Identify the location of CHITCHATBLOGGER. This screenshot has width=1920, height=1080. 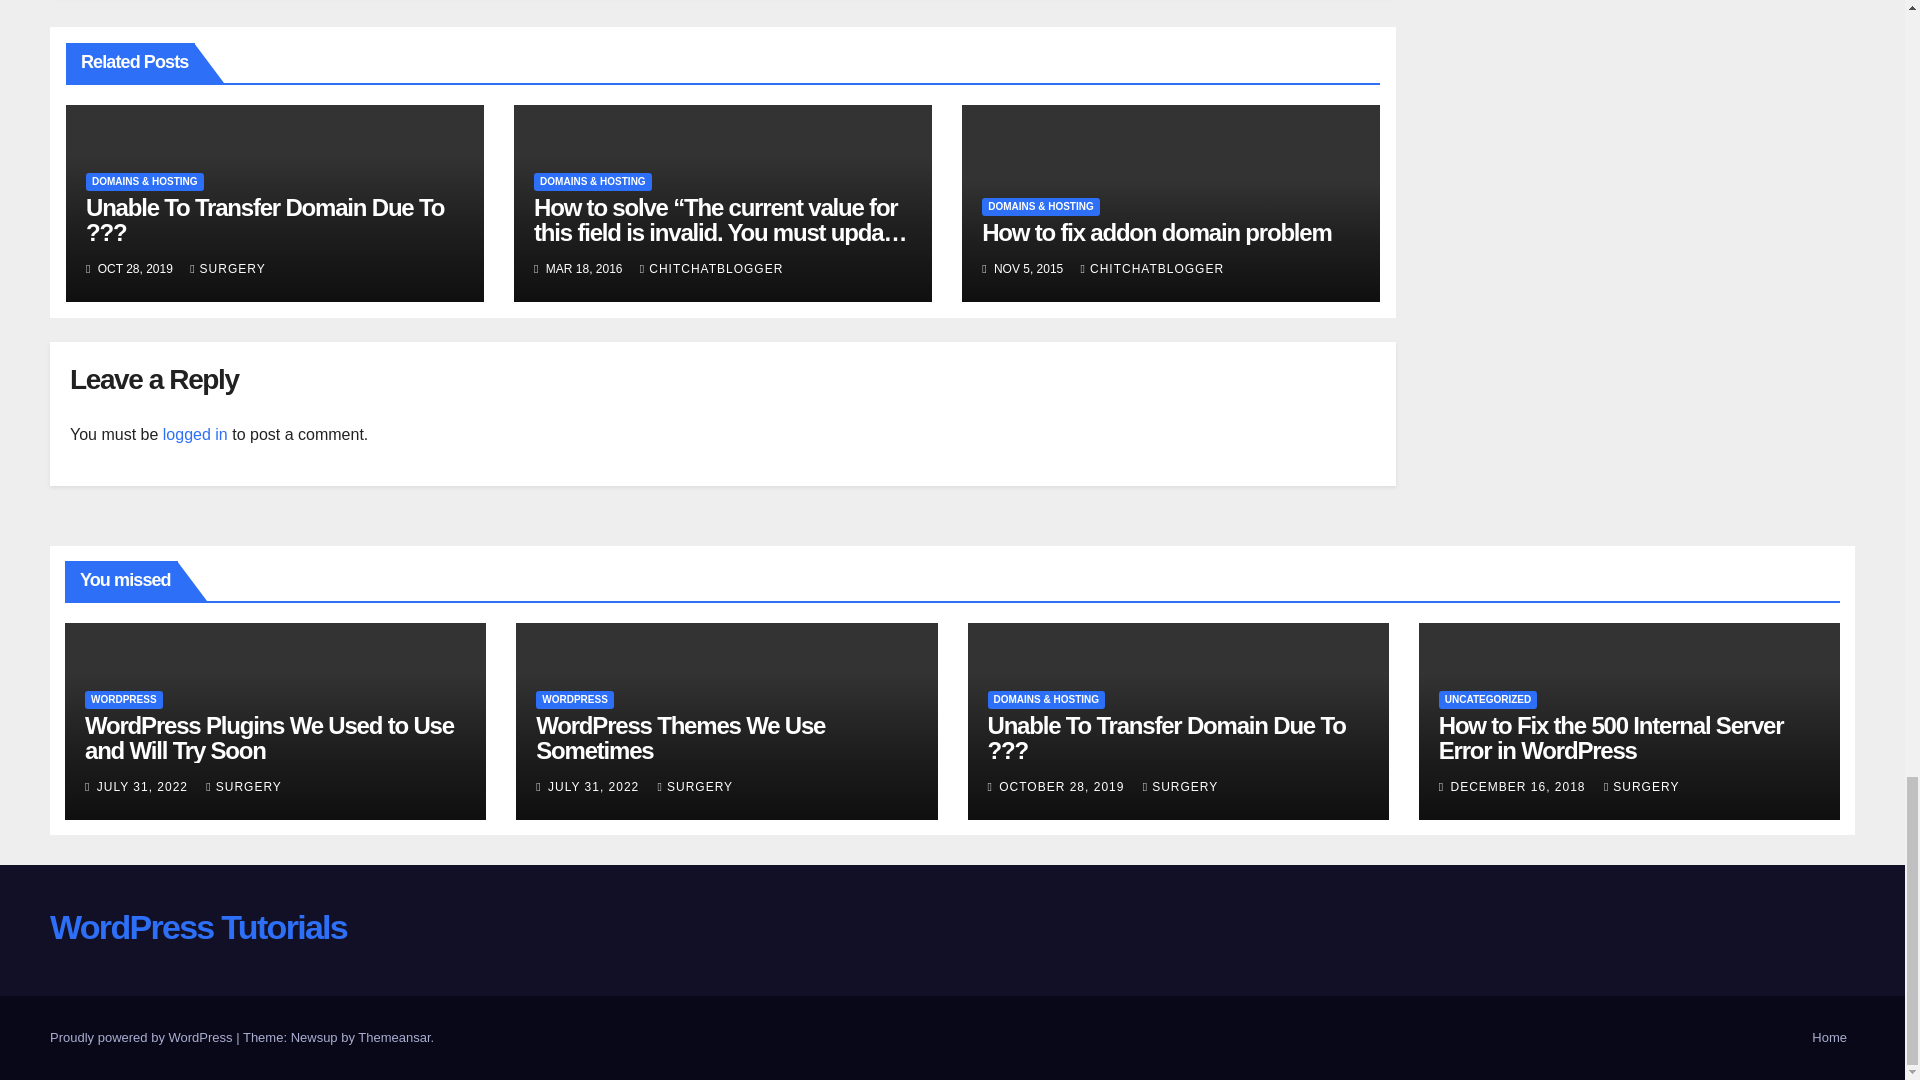
(1152, 269).